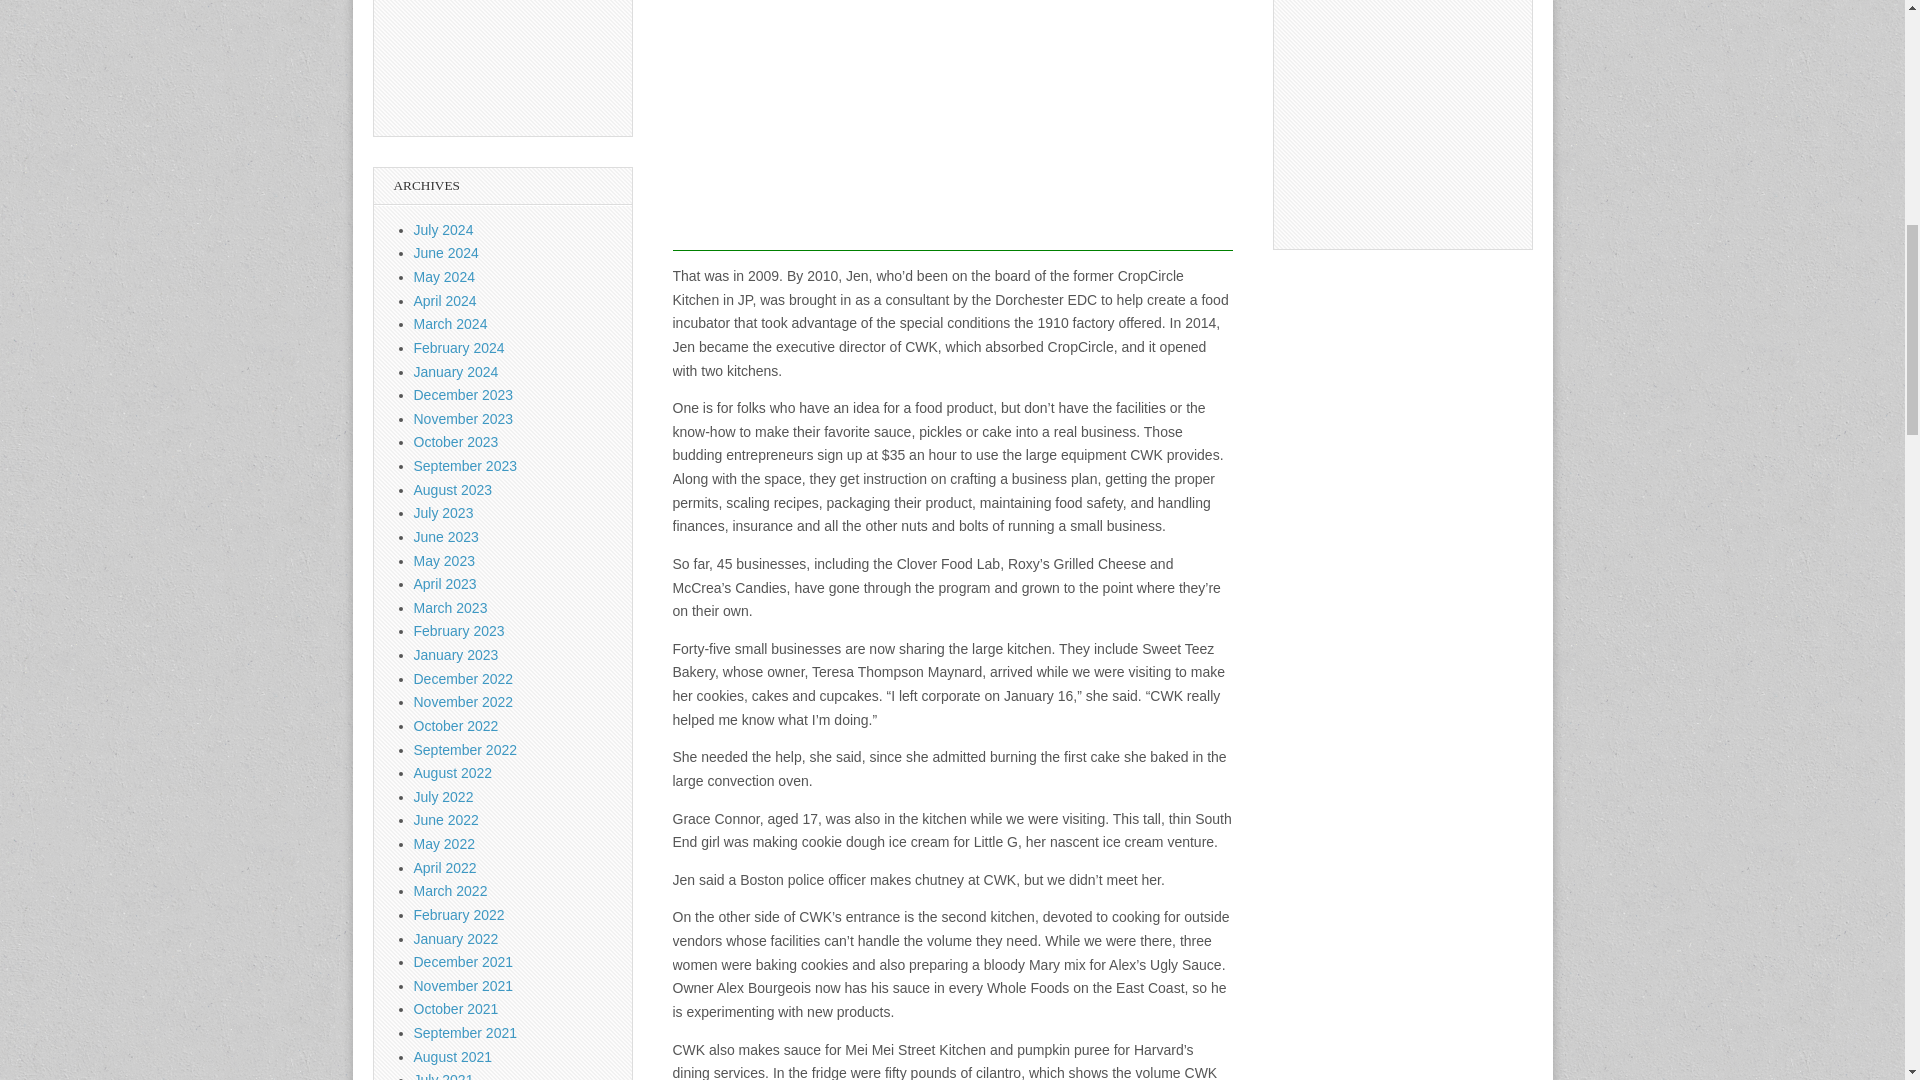  I want to click on March 2024, so click(450, 324).